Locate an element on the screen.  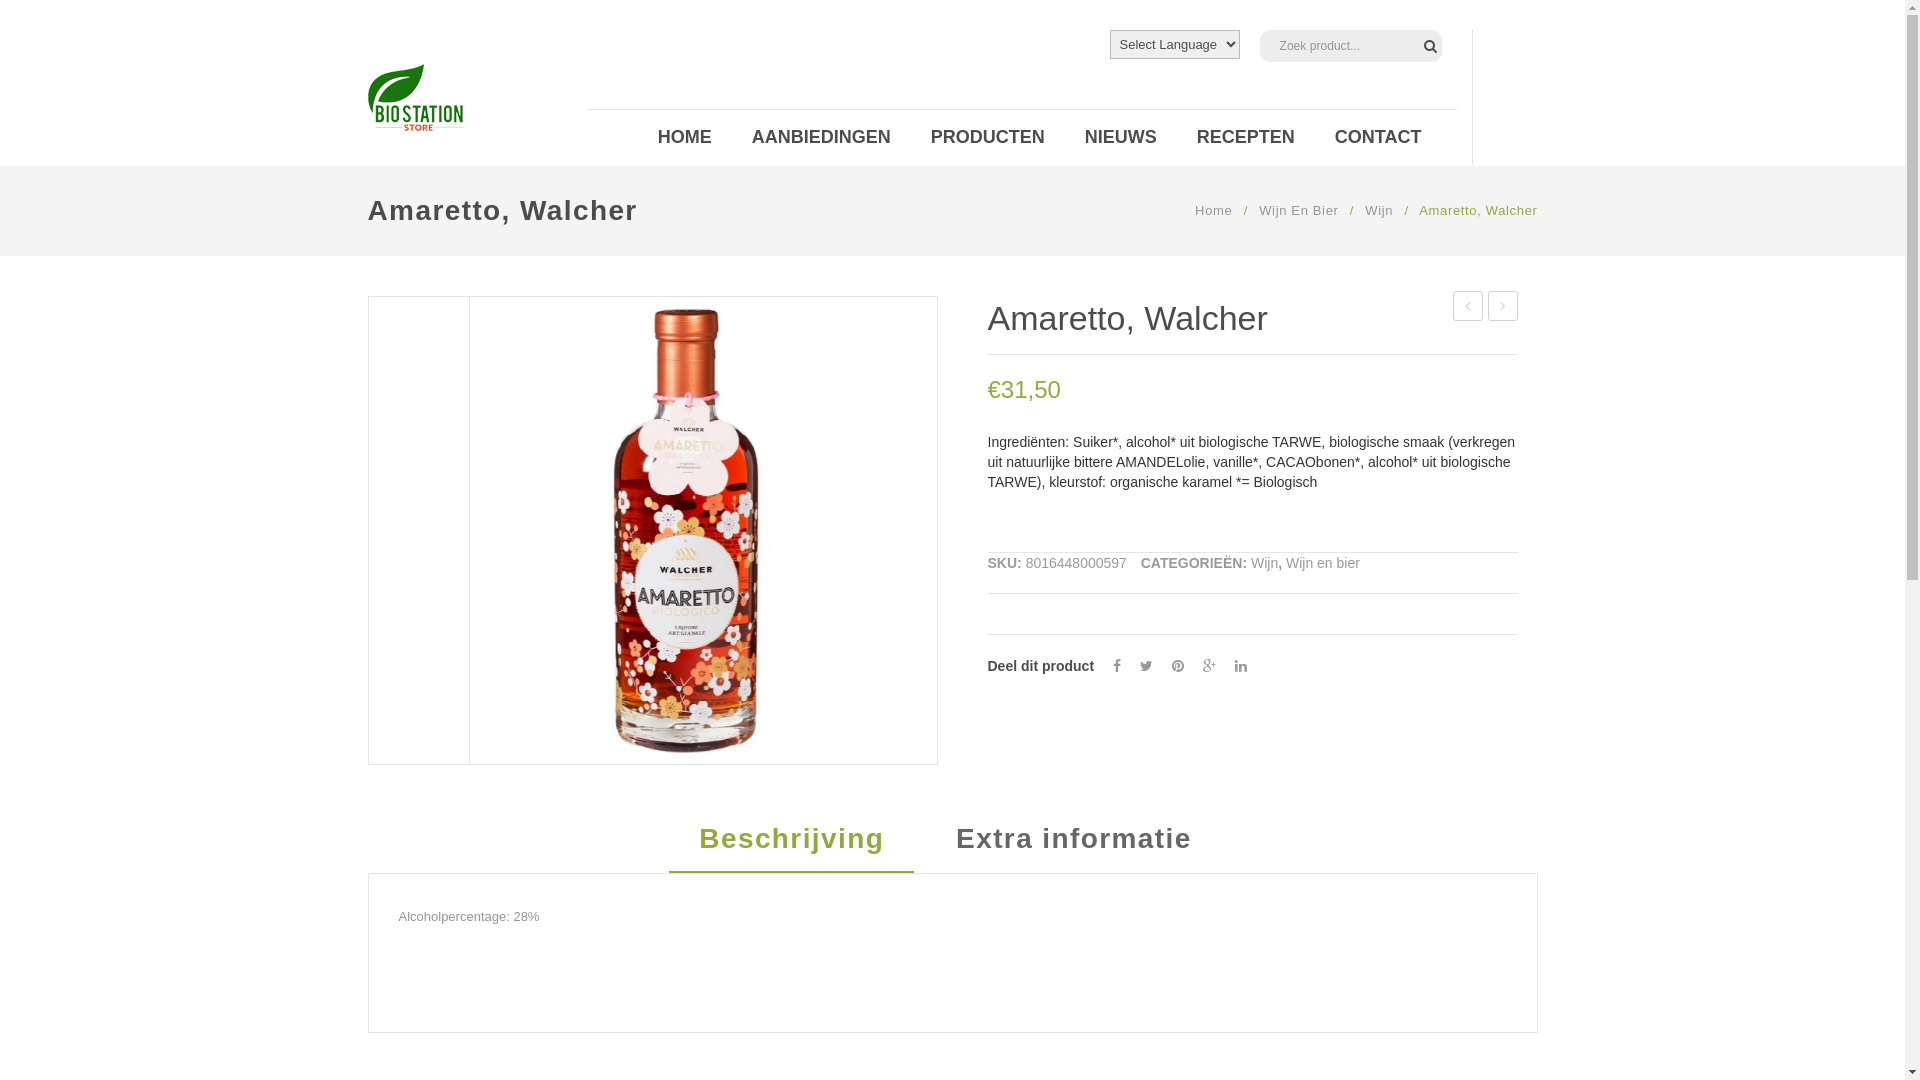
Wijn is located at coordinates (1264, 563).